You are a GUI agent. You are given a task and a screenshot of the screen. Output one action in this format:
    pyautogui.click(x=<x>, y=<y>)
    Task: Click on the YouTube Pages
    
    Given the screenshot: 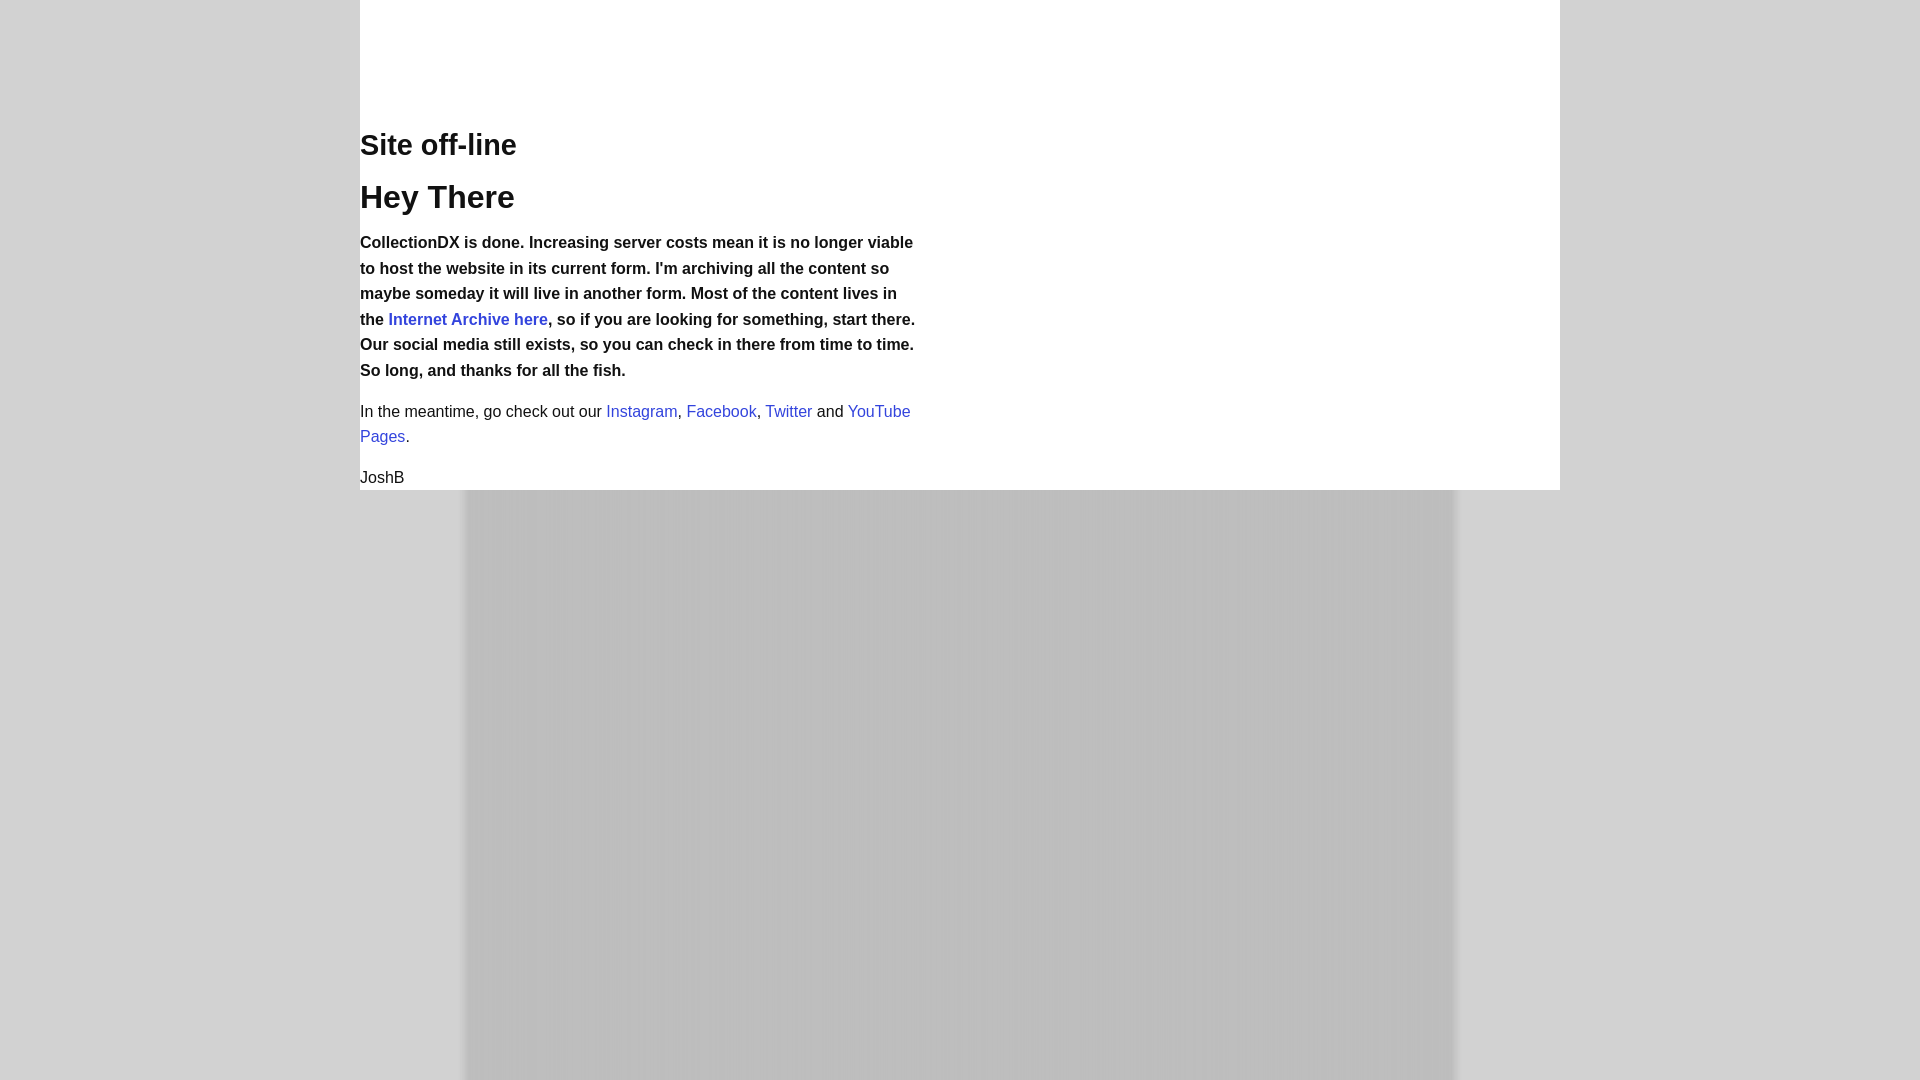 What is the action you would take?
    pyautogui.click(x=635, y=424)
    